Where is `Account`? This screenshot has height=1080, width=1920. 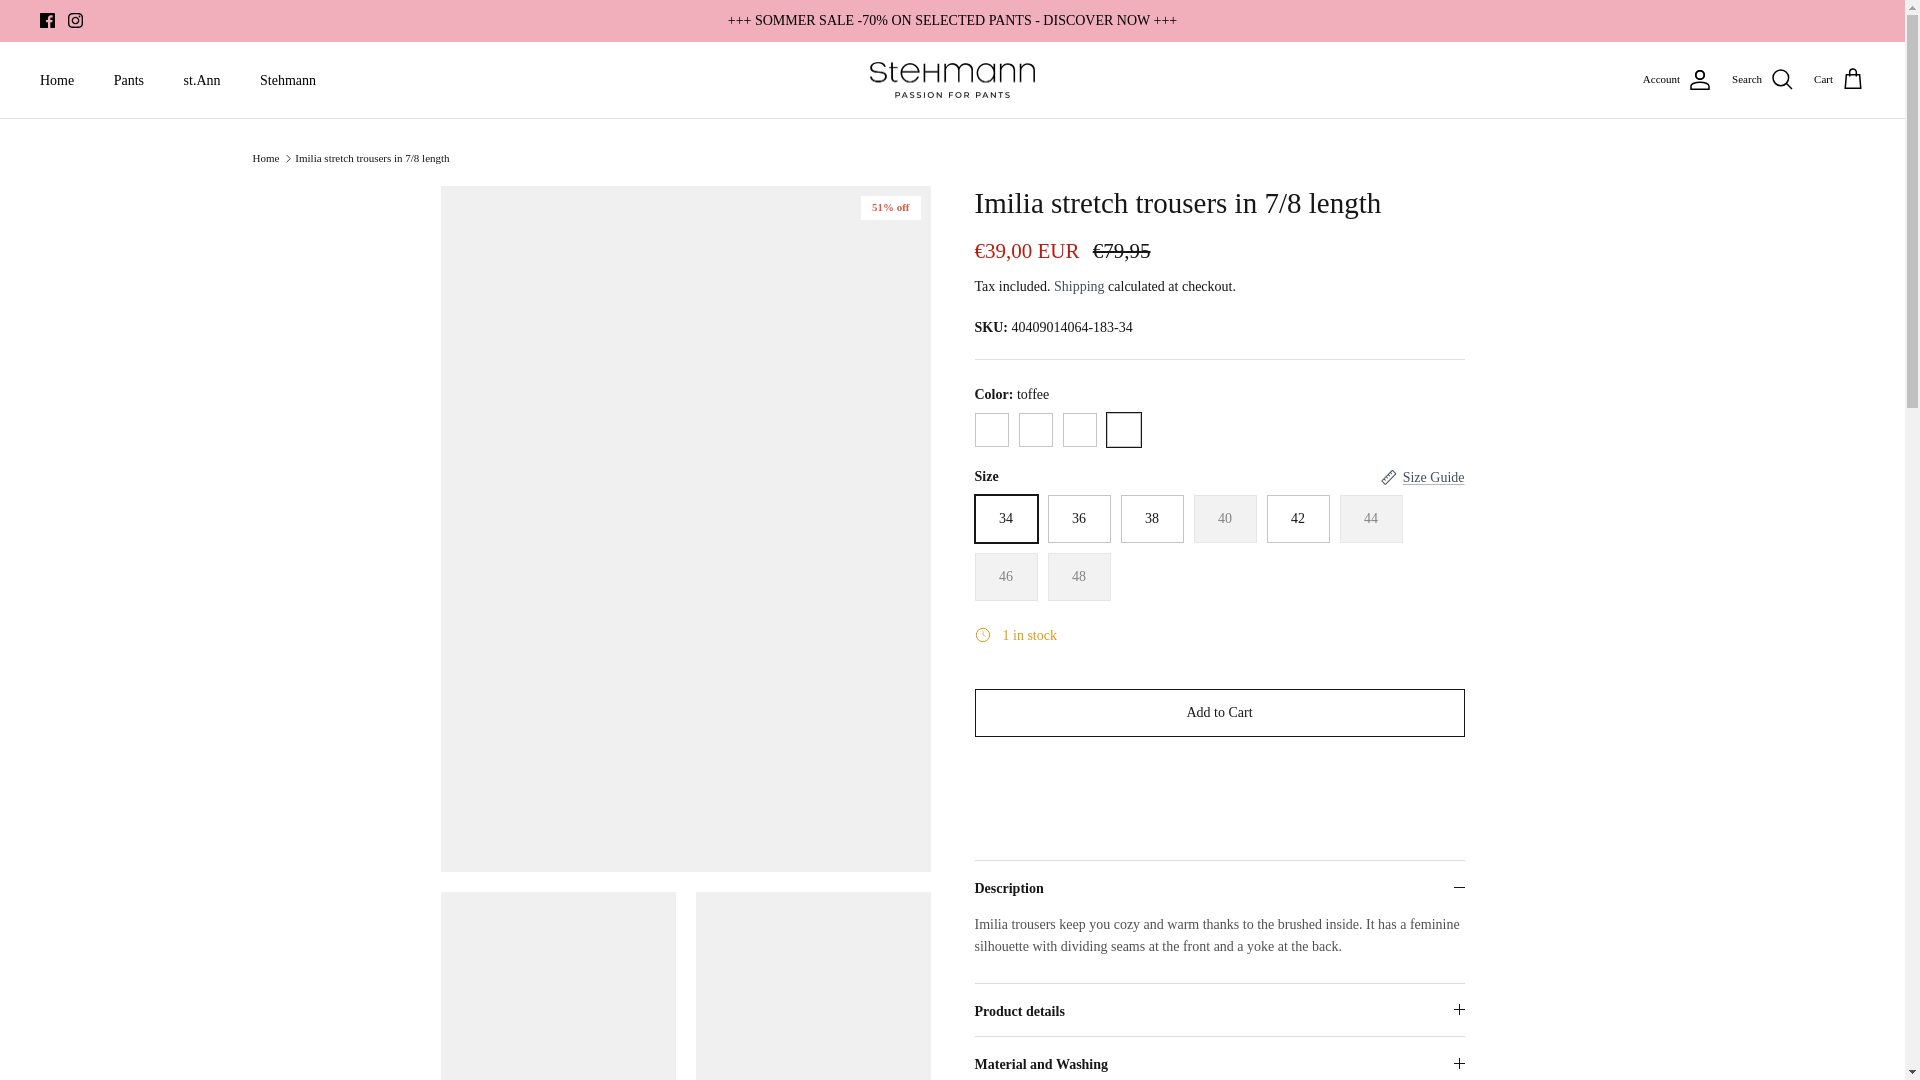 Account is located at coordinates (1678, 80).